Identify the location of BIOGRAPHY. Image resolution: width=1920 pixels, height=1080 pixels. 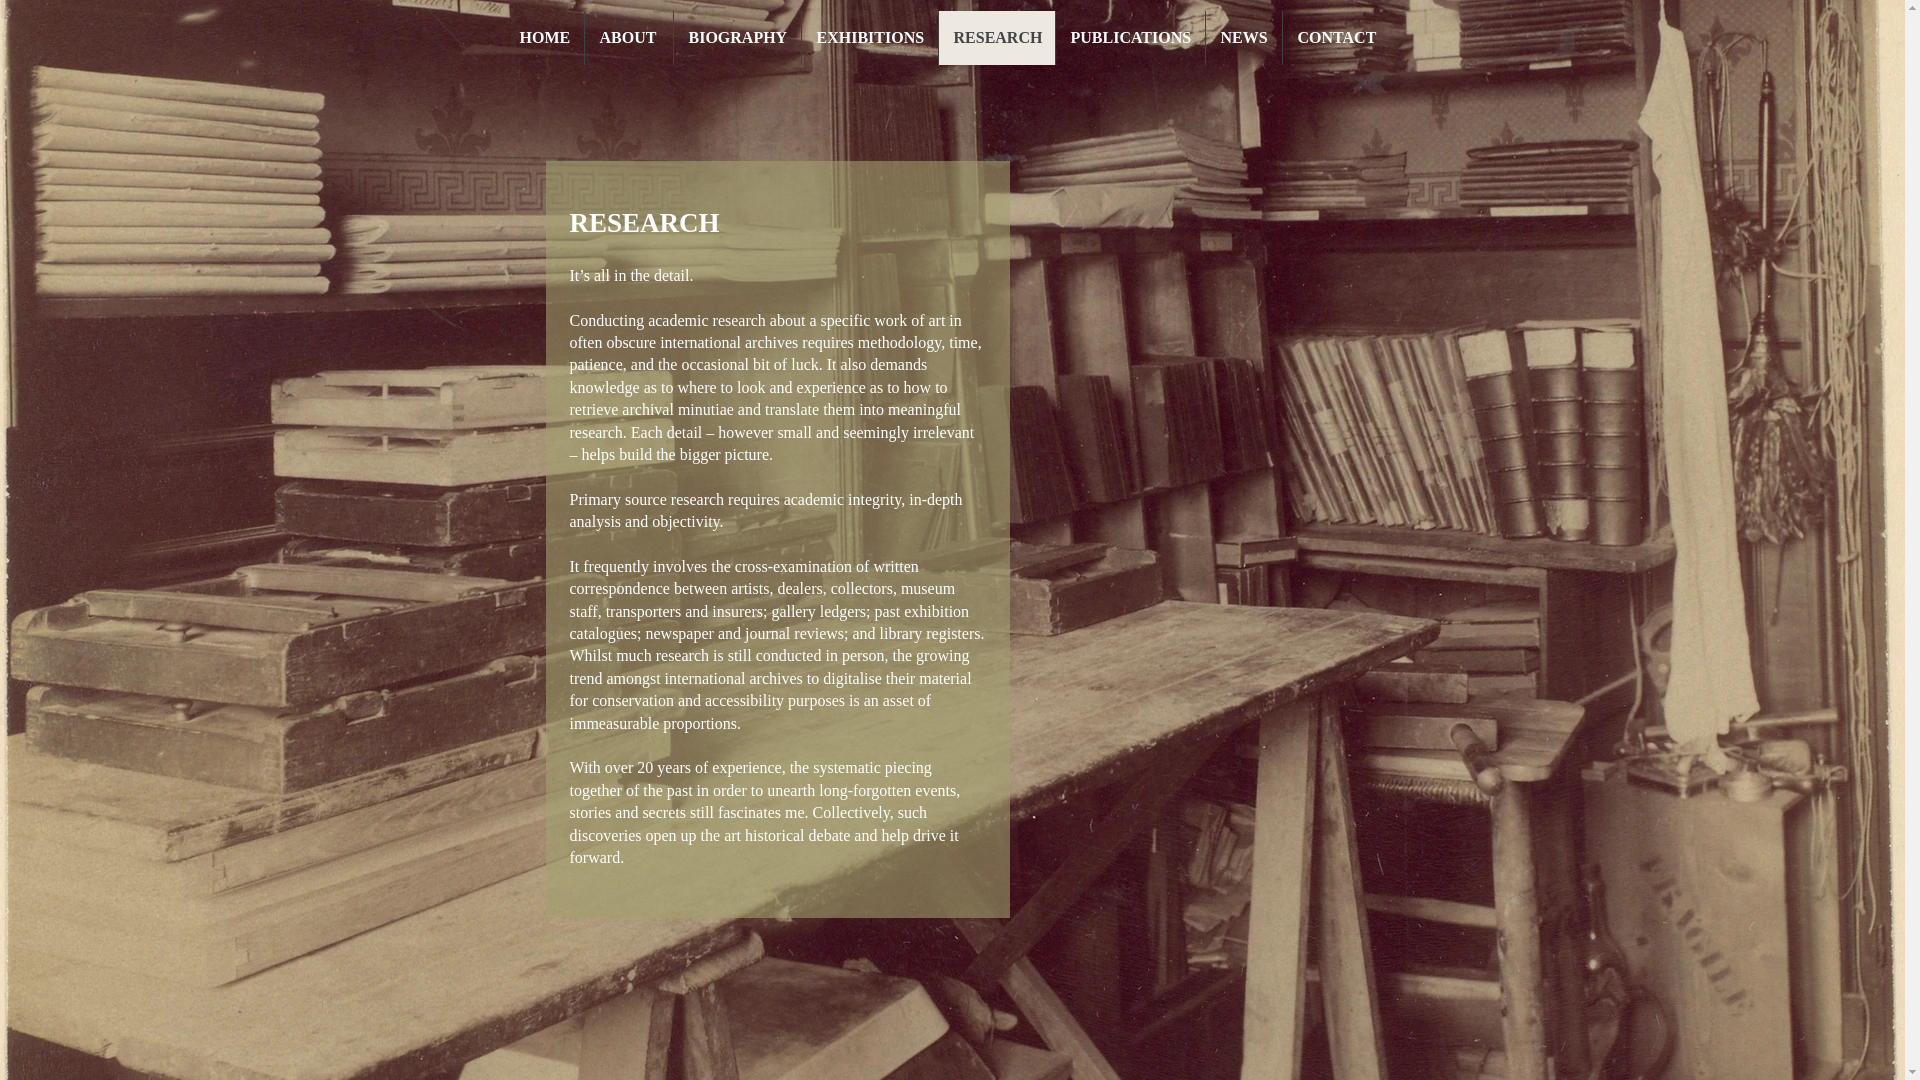
(736, 37).